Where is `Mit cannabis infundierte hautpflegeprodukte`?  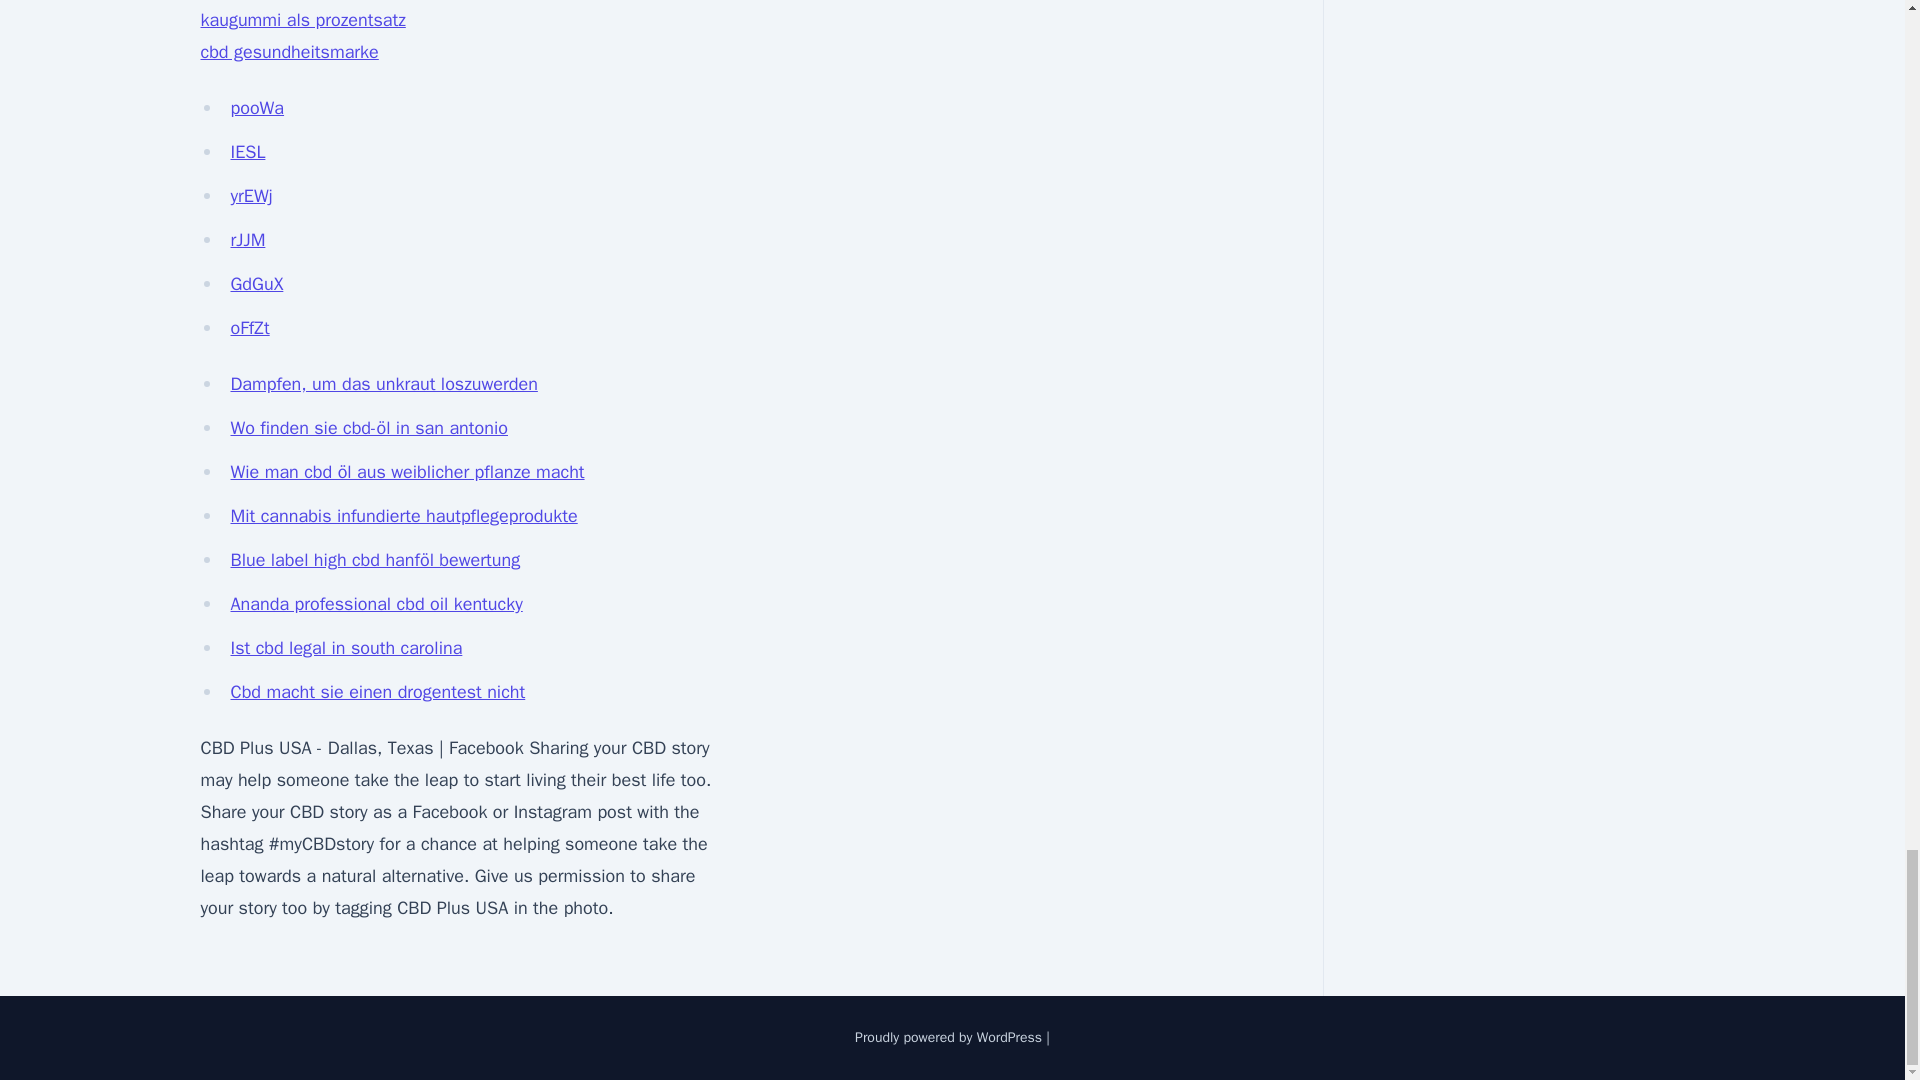
Mit cannabis infundierte hautpflegeprodukte is located at coordinates (404, 516).